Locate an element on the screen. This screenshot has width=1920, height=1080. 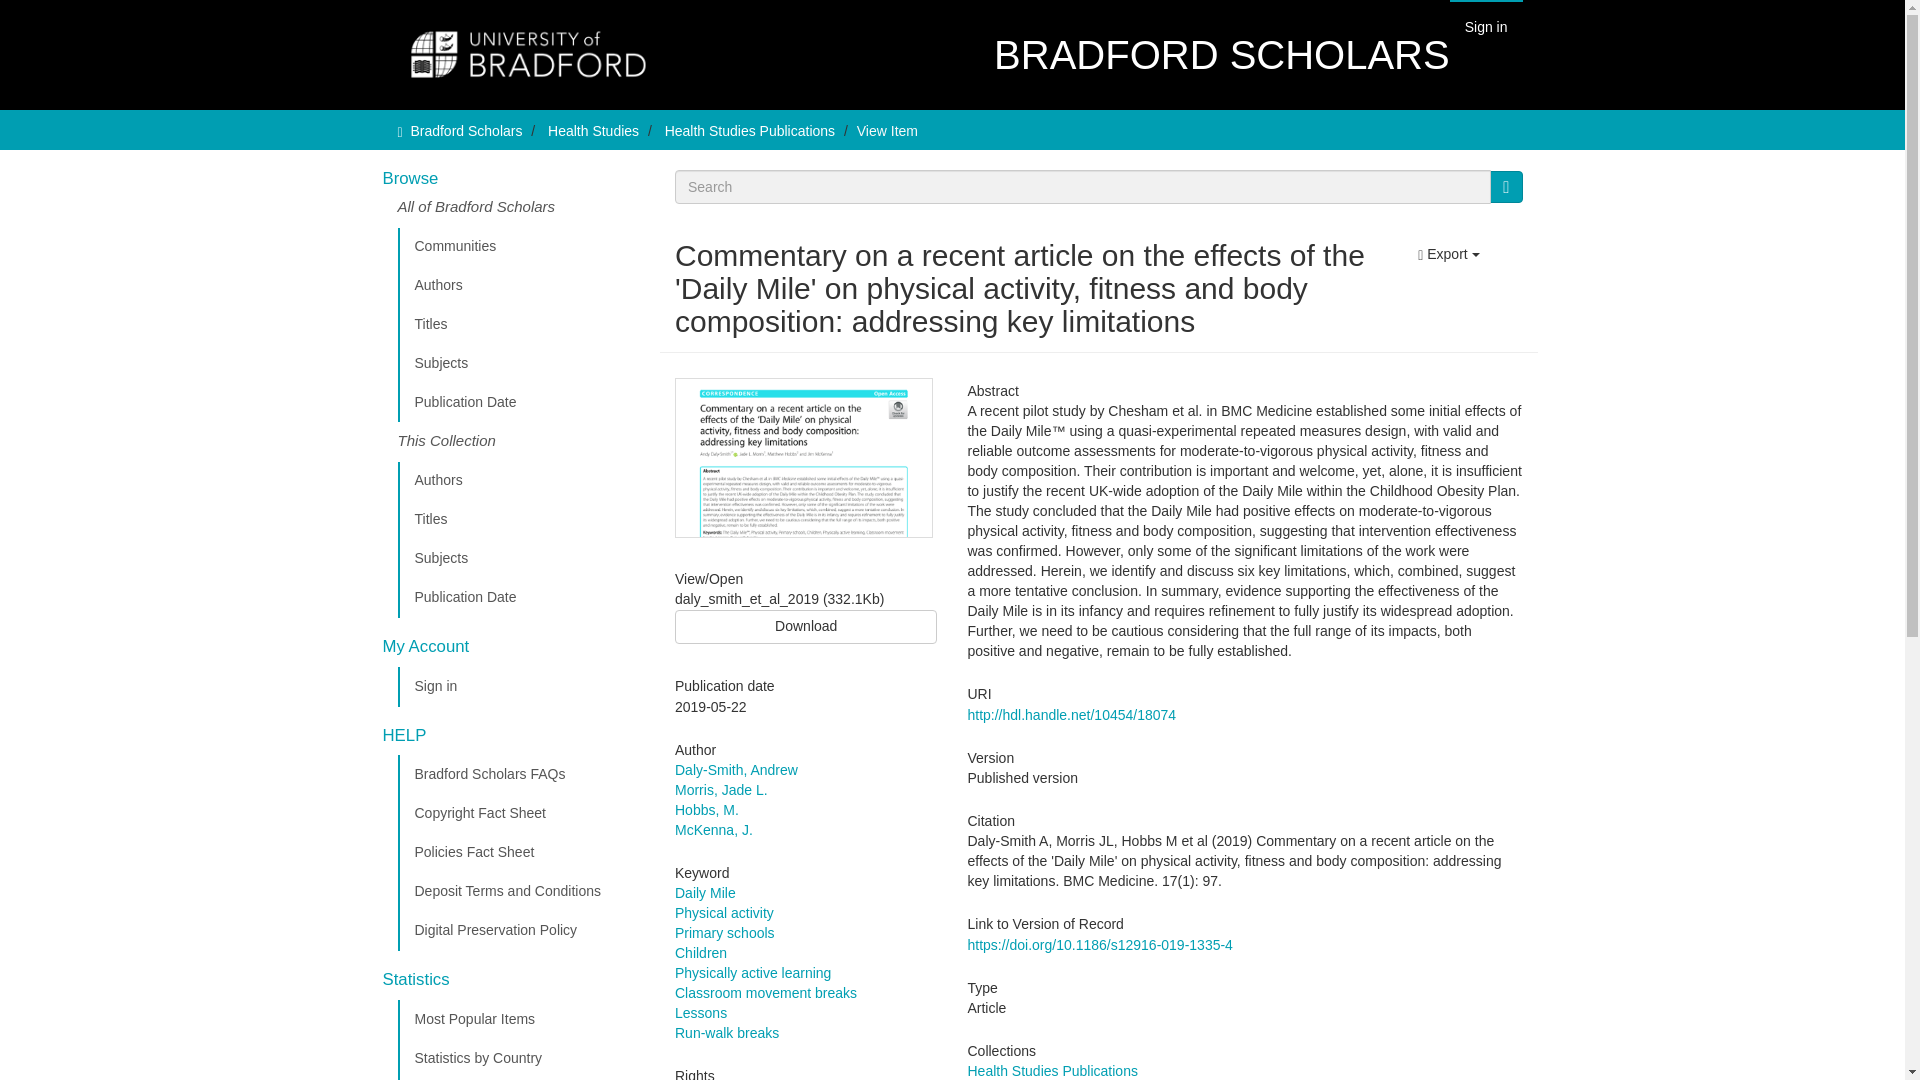
Digital Preservation Policy is located at coordinates (521, 931).